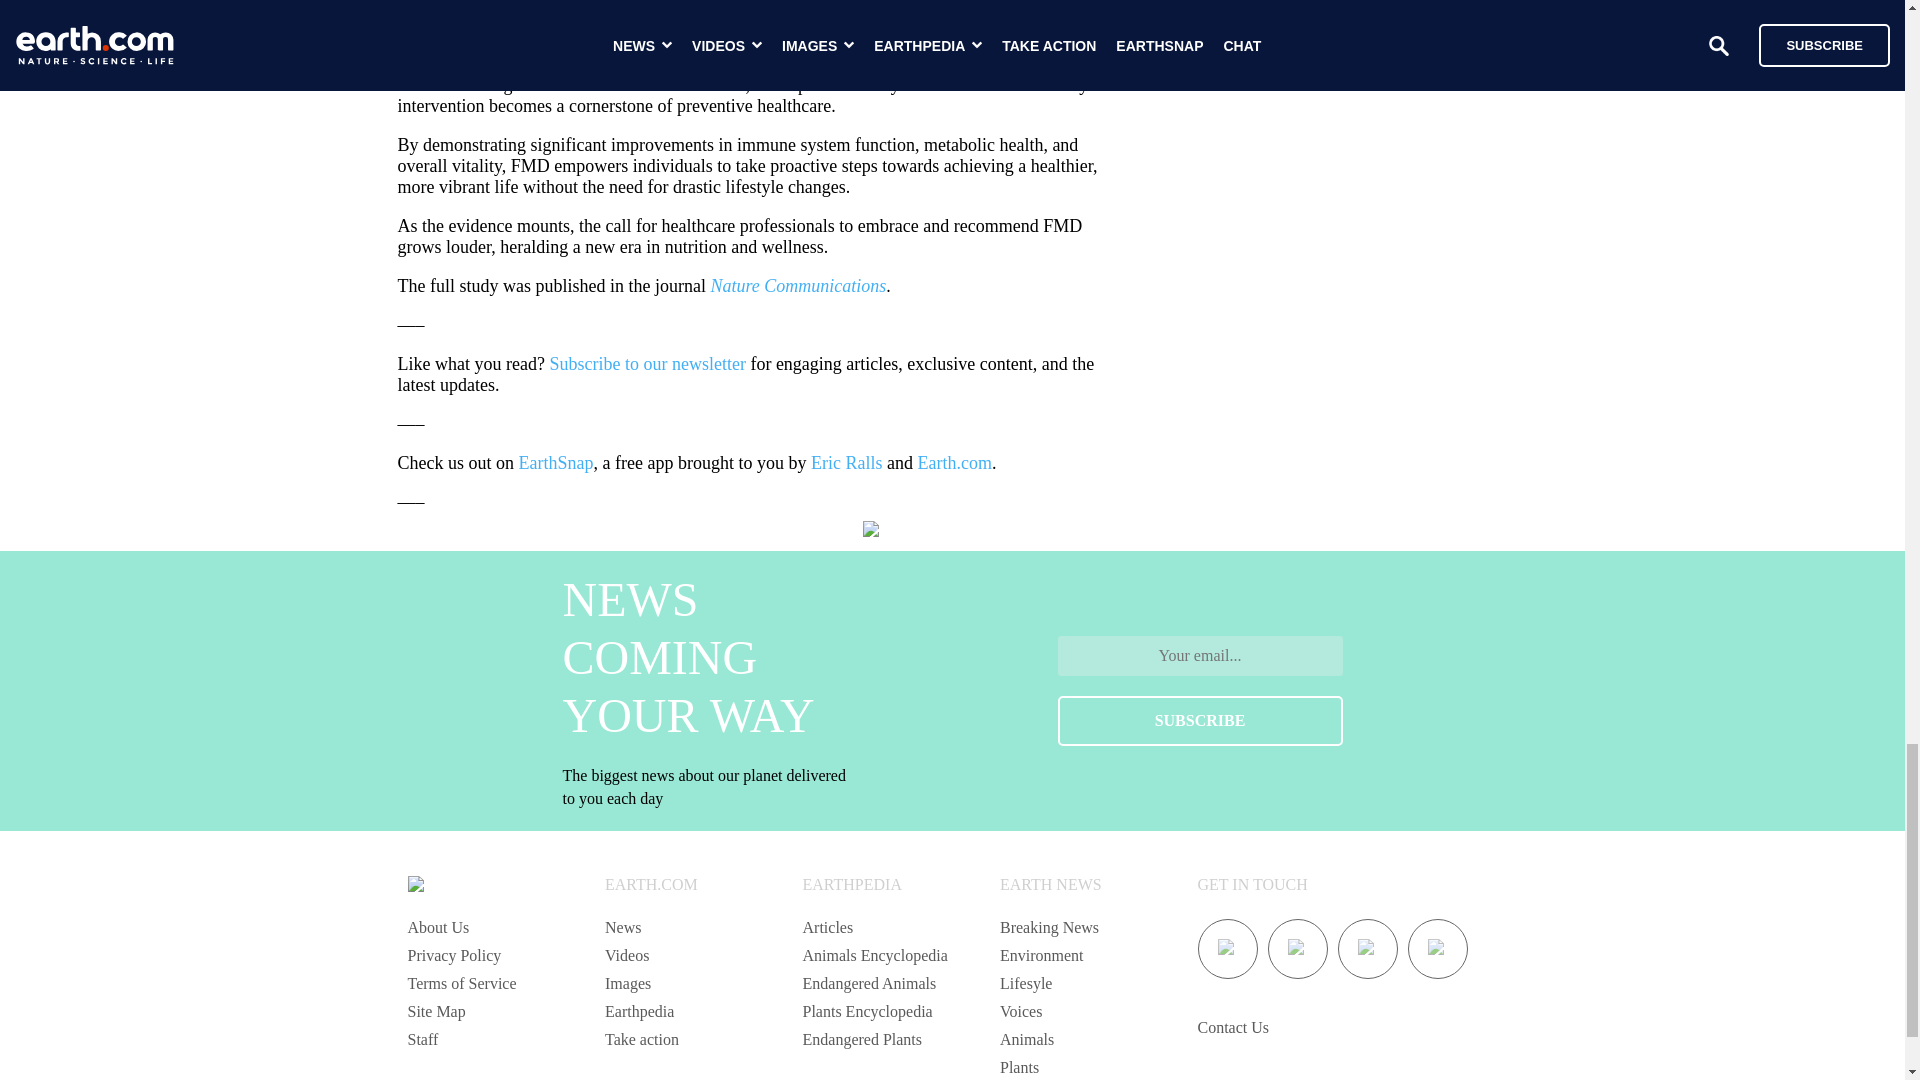 This screenshot has height=1080, width=1920. Describe the element at coordinates (798, 286) in the screenshot. I see `Nature Communications` at that location.